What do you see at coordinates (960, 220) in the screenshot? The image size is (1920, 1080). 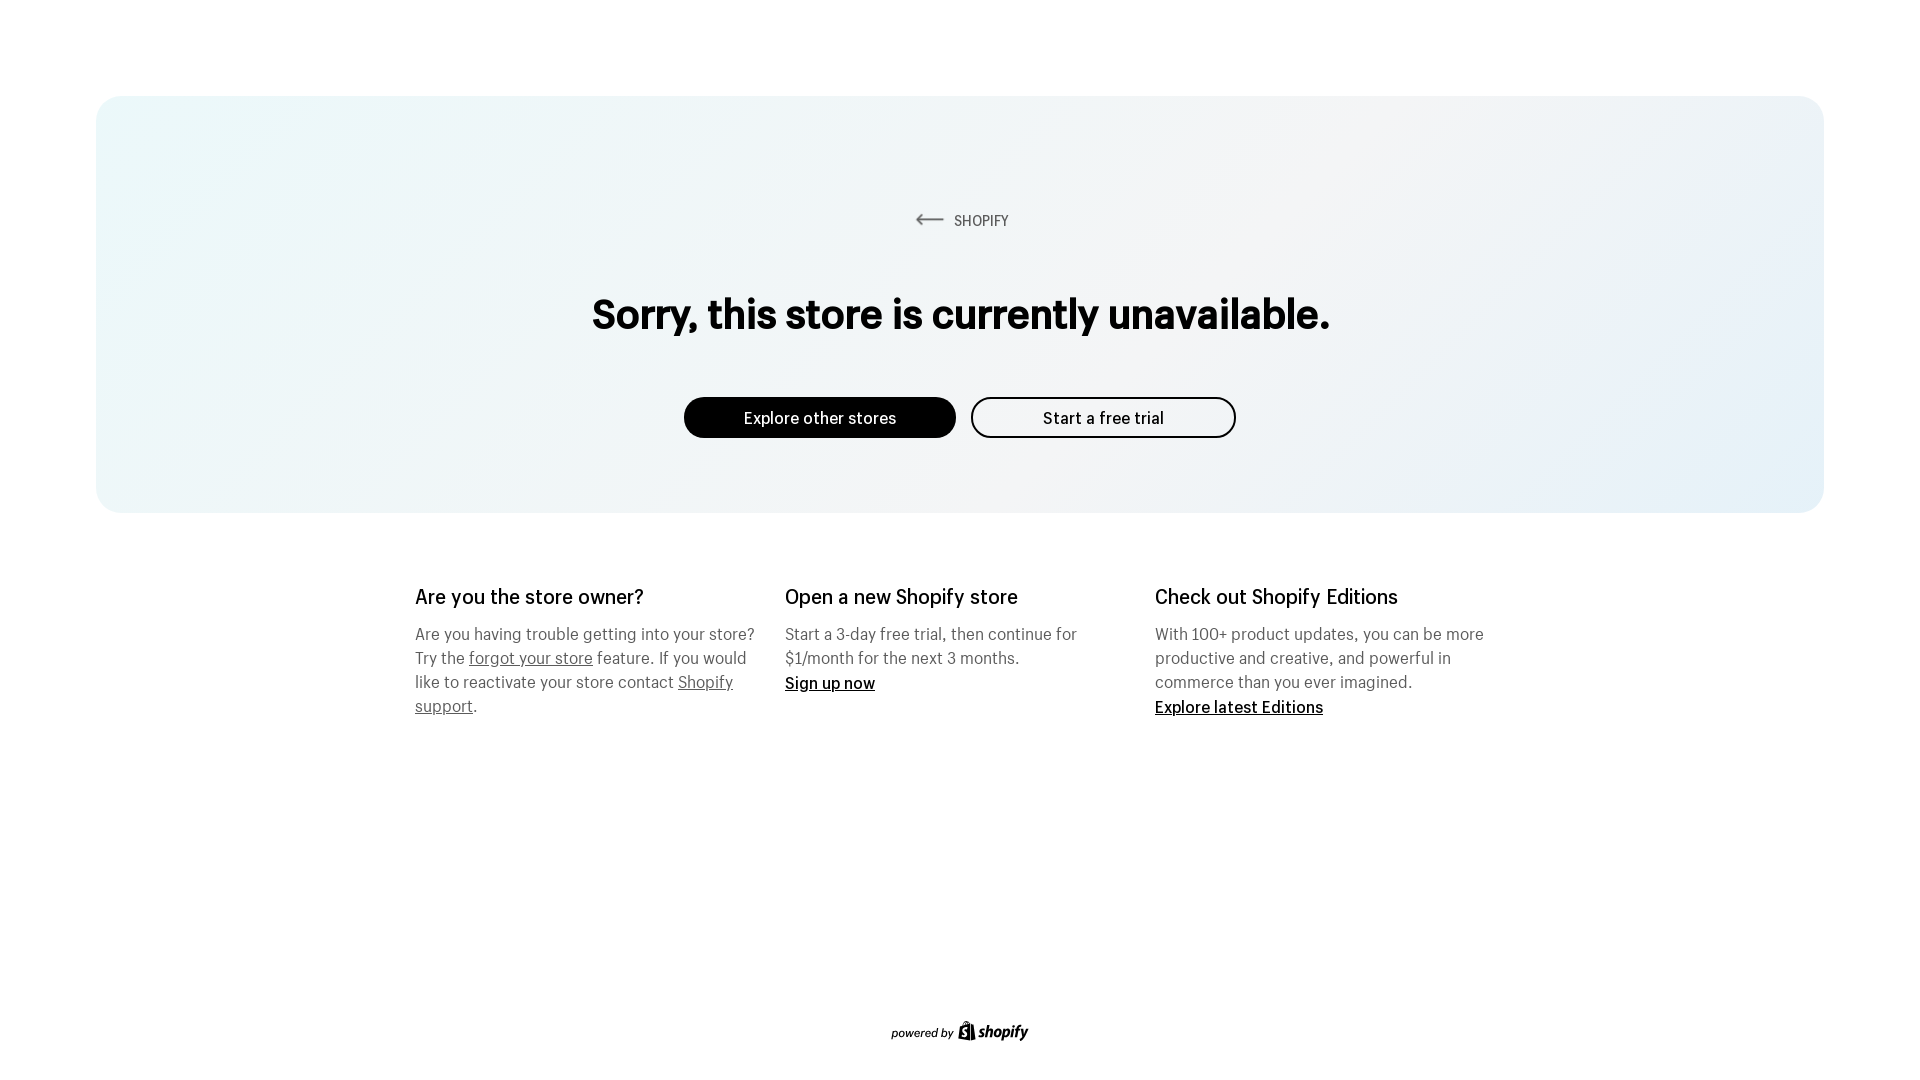 I see `SHOPIFY` at bounding box center [960, 220].